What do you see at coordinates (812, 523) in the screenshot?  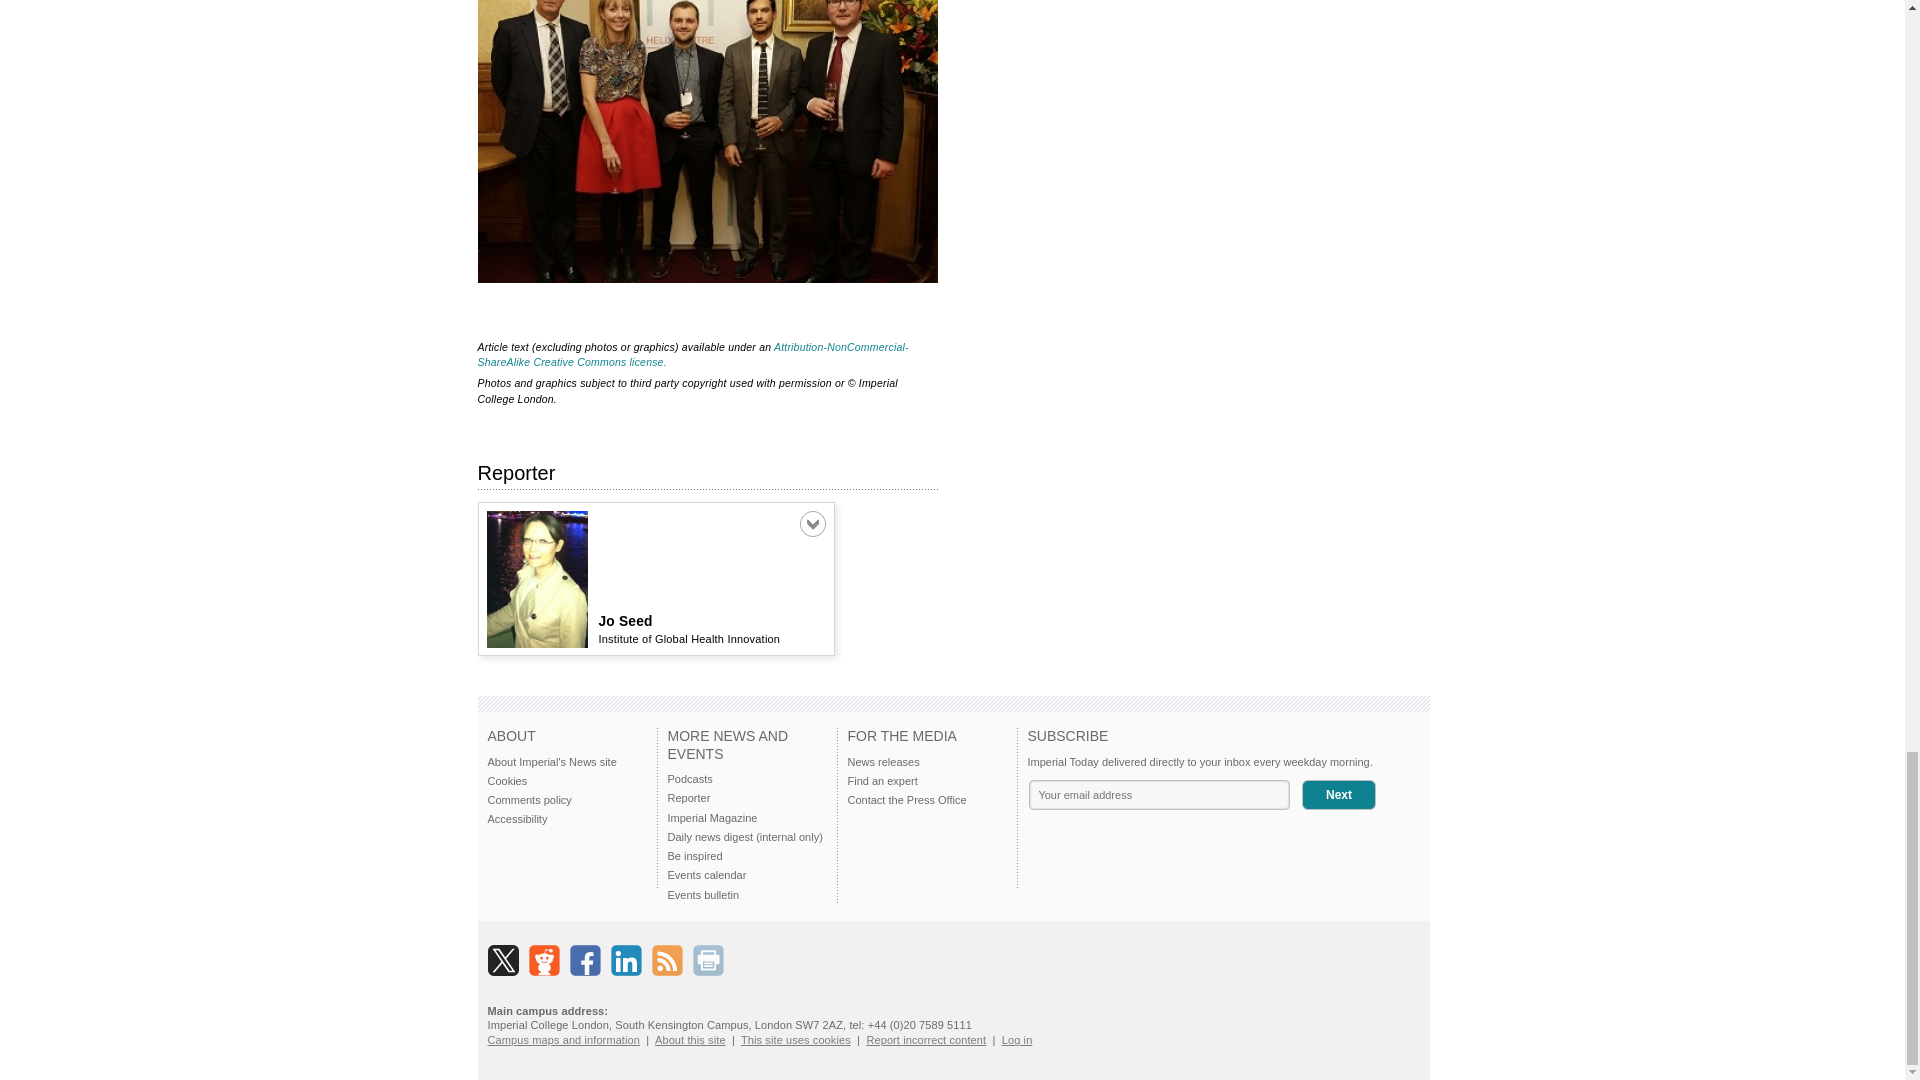 I see `Click to expand or contract` at bounding box center [812, 523].